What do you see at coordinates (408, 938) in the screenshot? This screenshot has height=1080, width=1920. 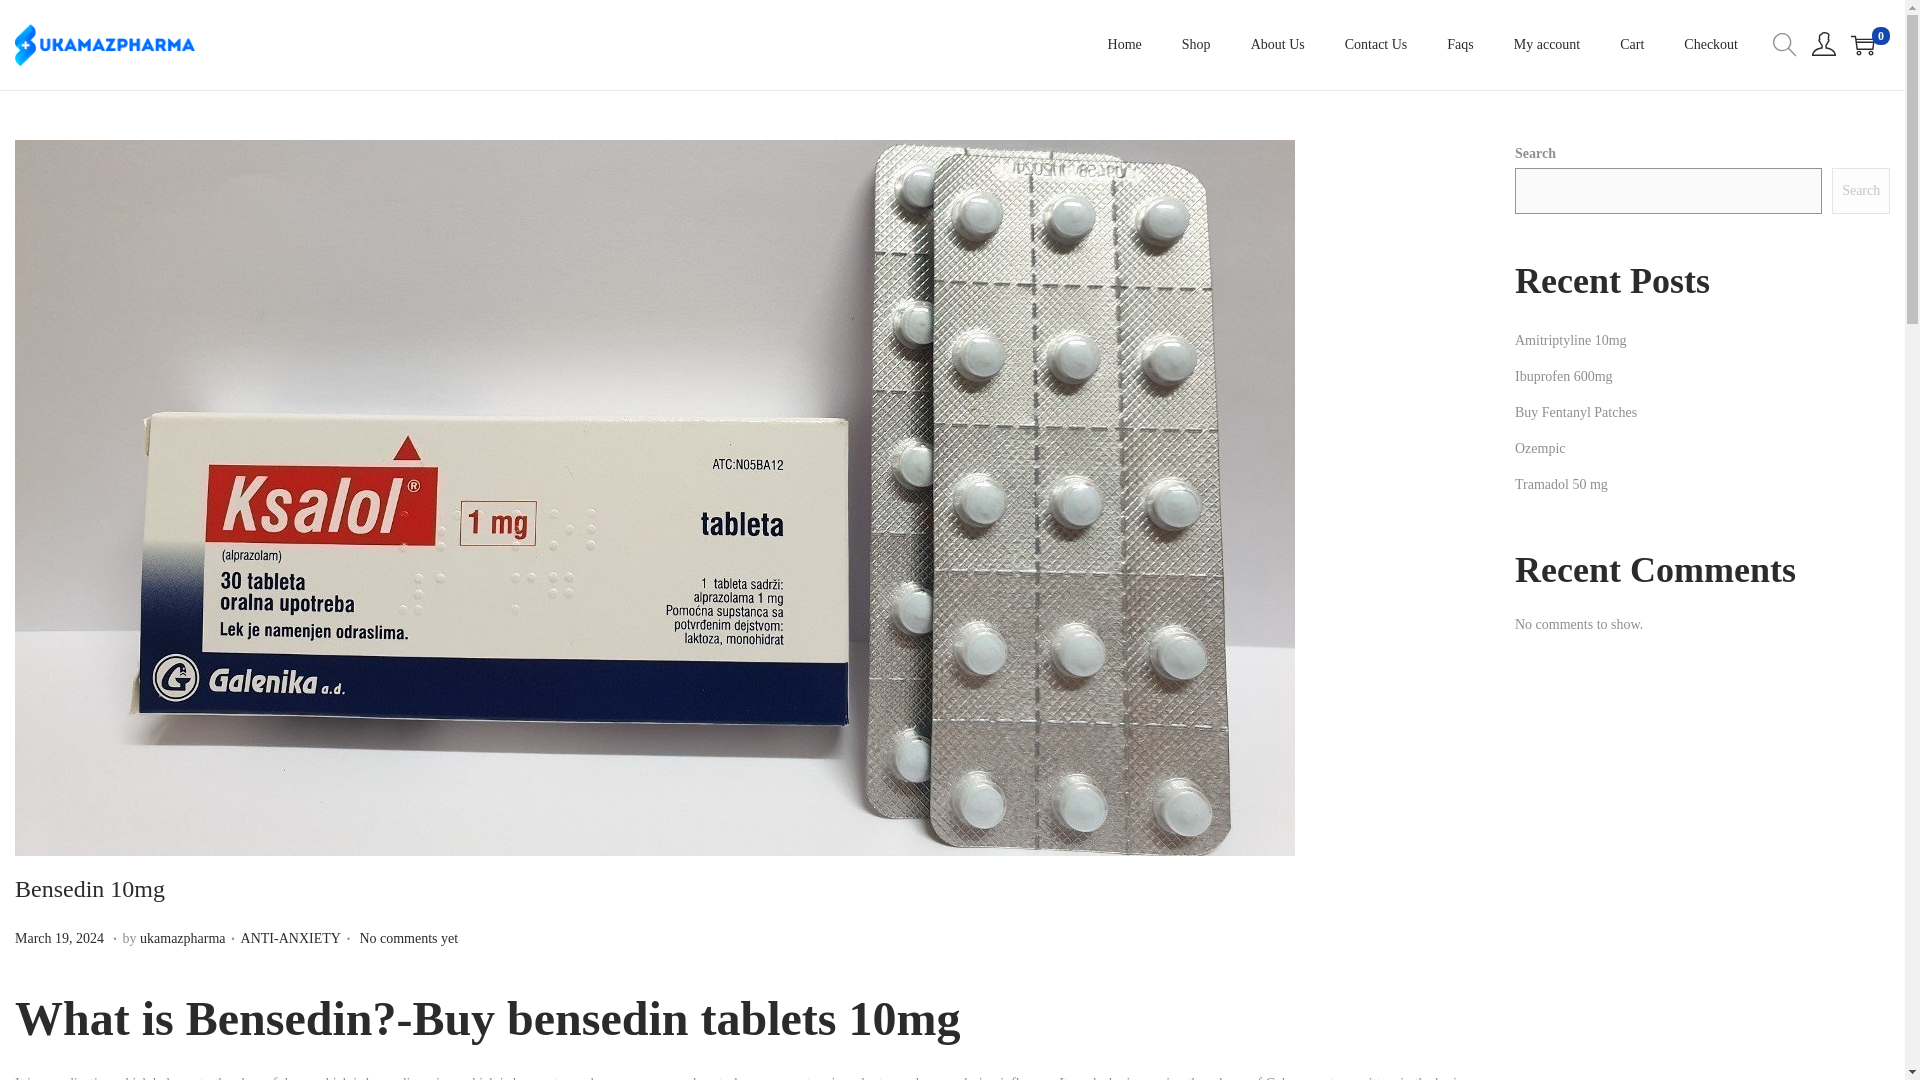 I see `No comments yet` at bounding box center [408, 938].